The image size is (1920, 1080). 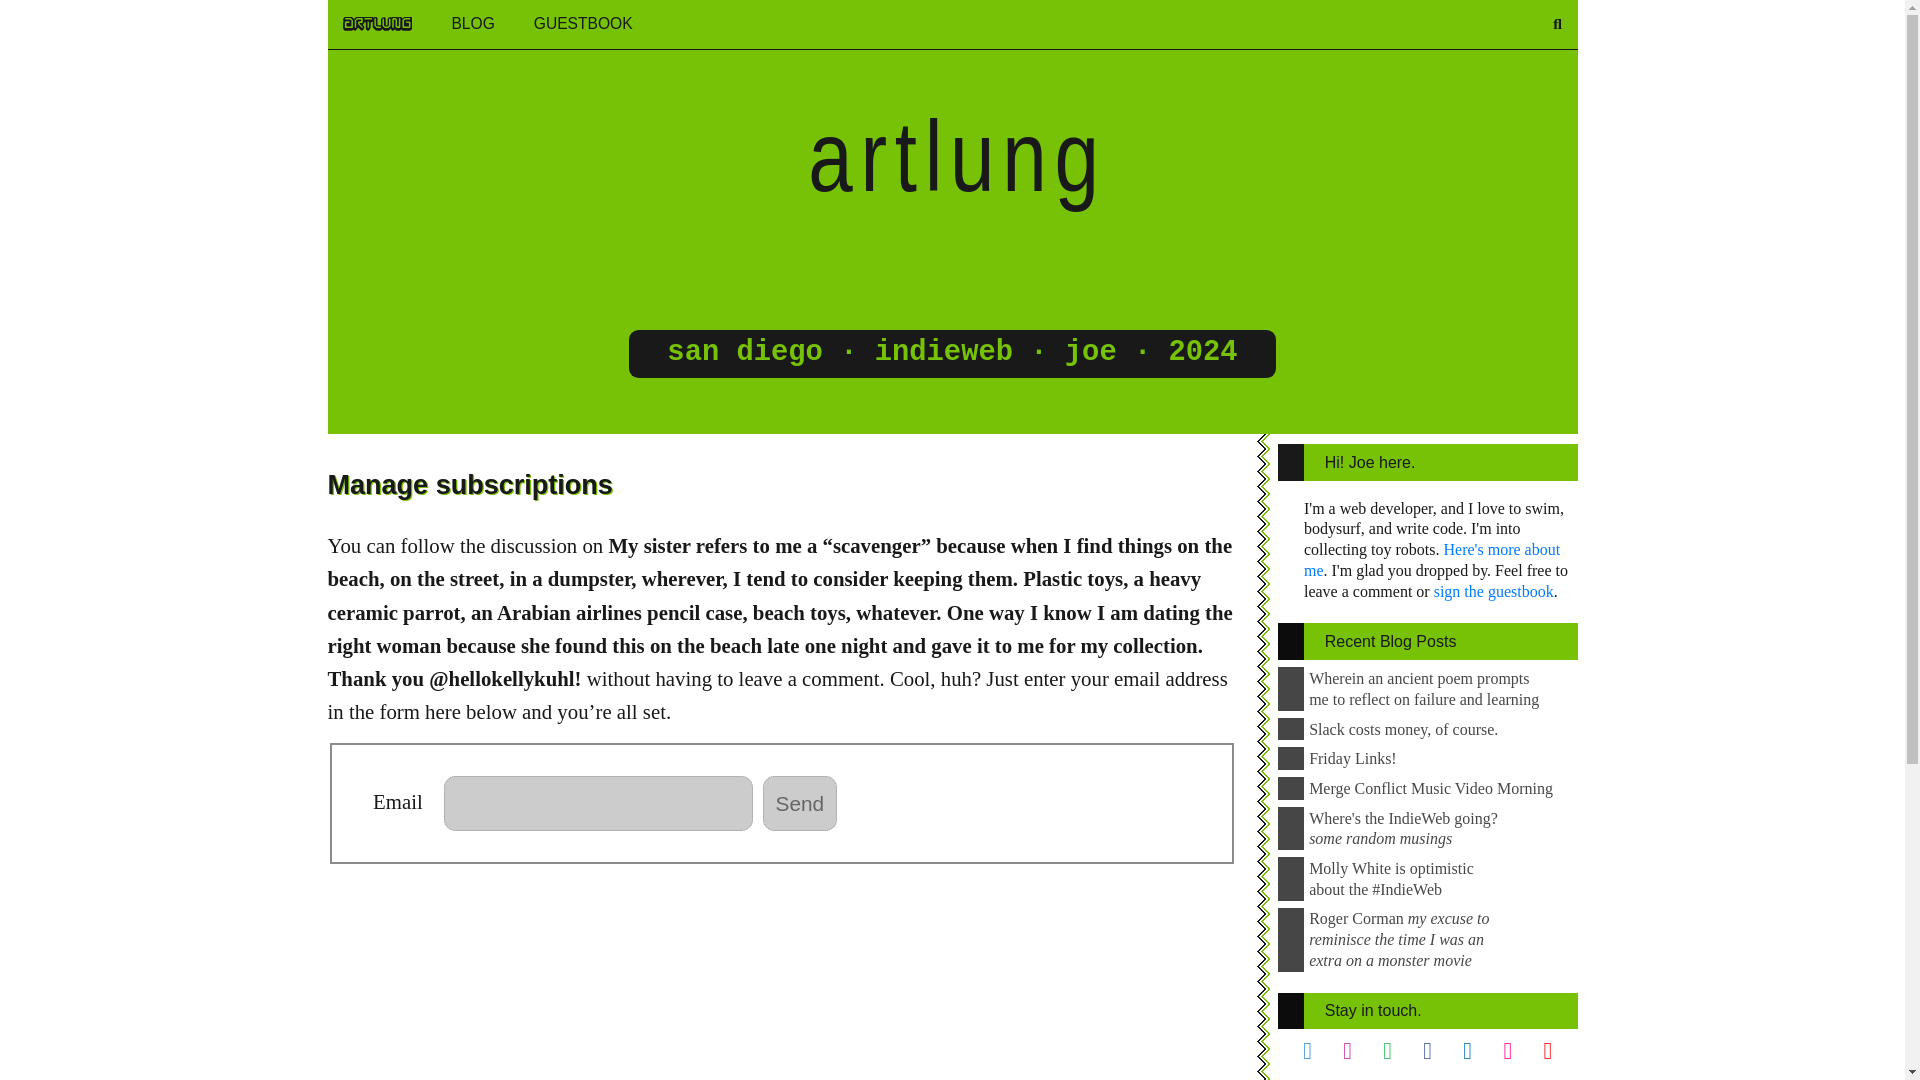 I want to click on Send, so click(x=800, y=803).